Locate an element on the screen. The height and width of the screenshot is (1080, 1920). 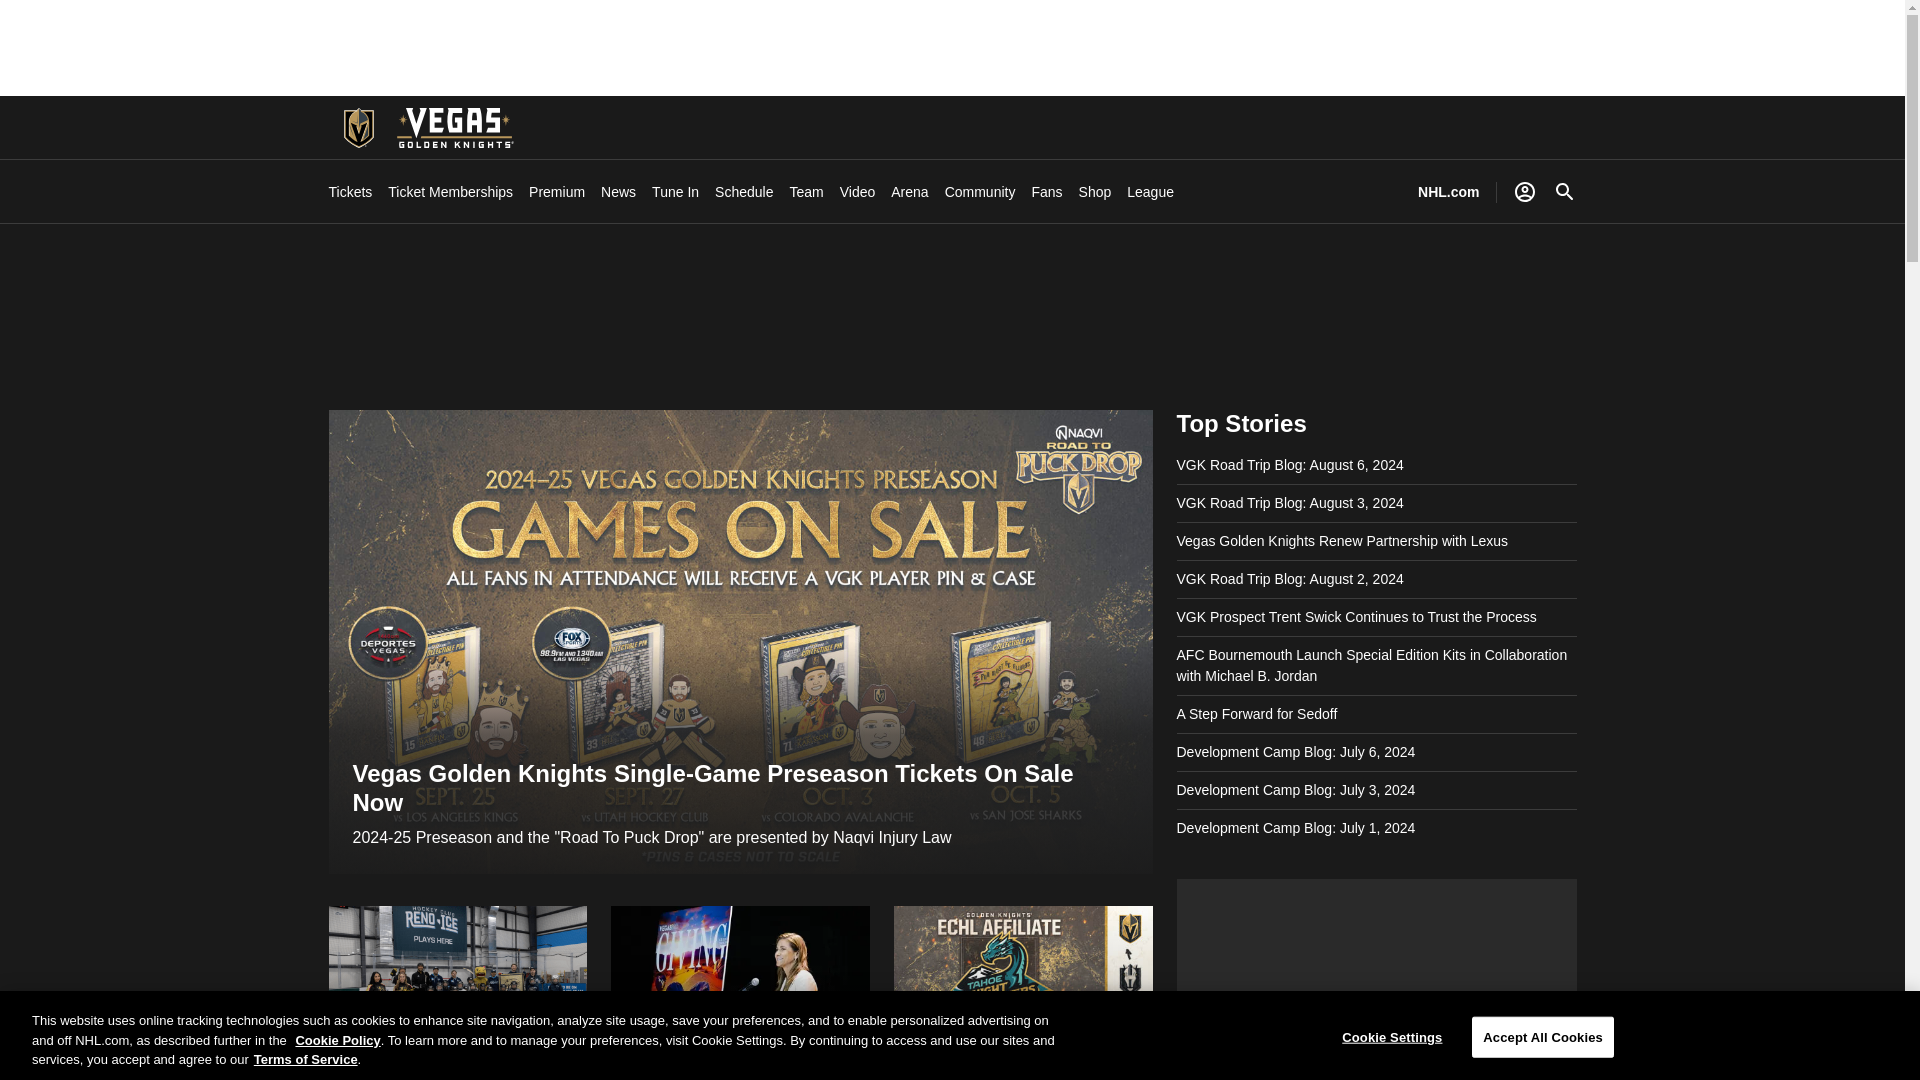
VGK Road Trip Blog: August 8, 2024 is located at coordinates (458, 993).